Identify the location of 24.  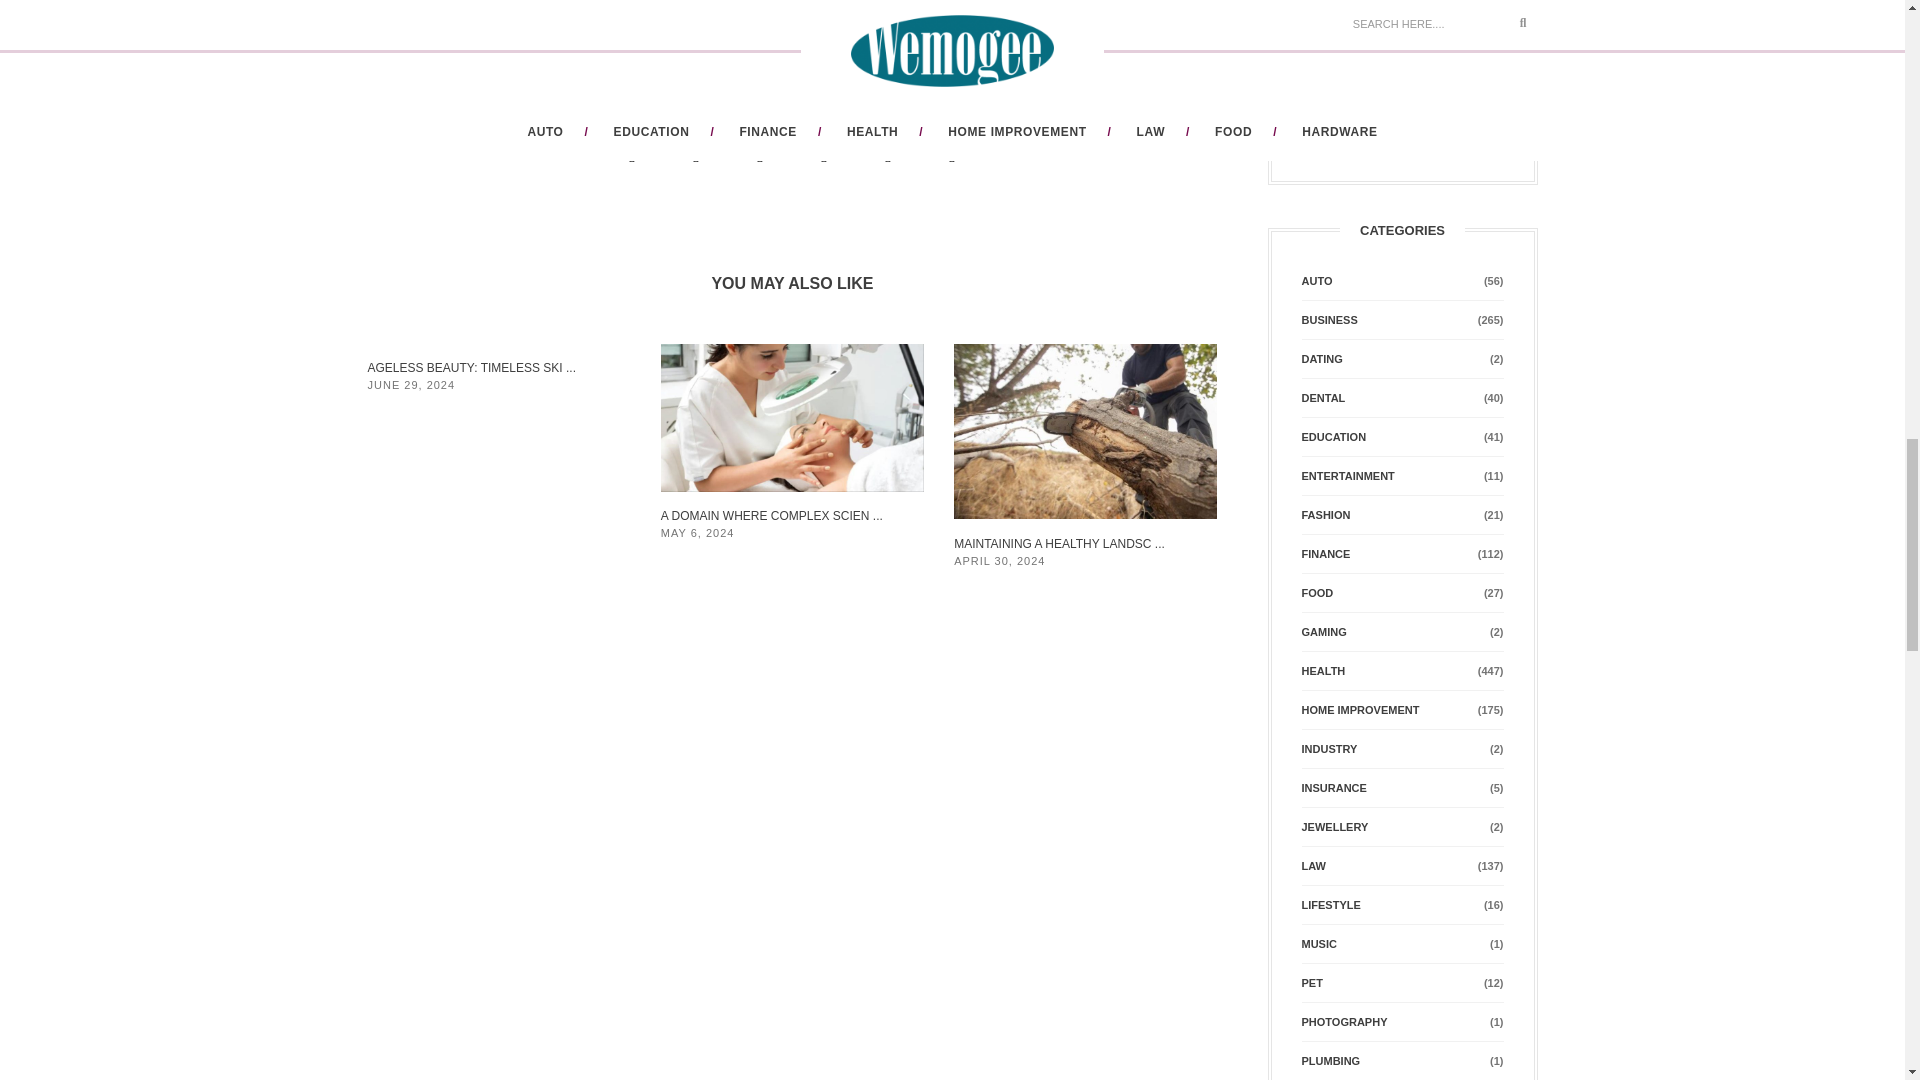
(1076, 55).